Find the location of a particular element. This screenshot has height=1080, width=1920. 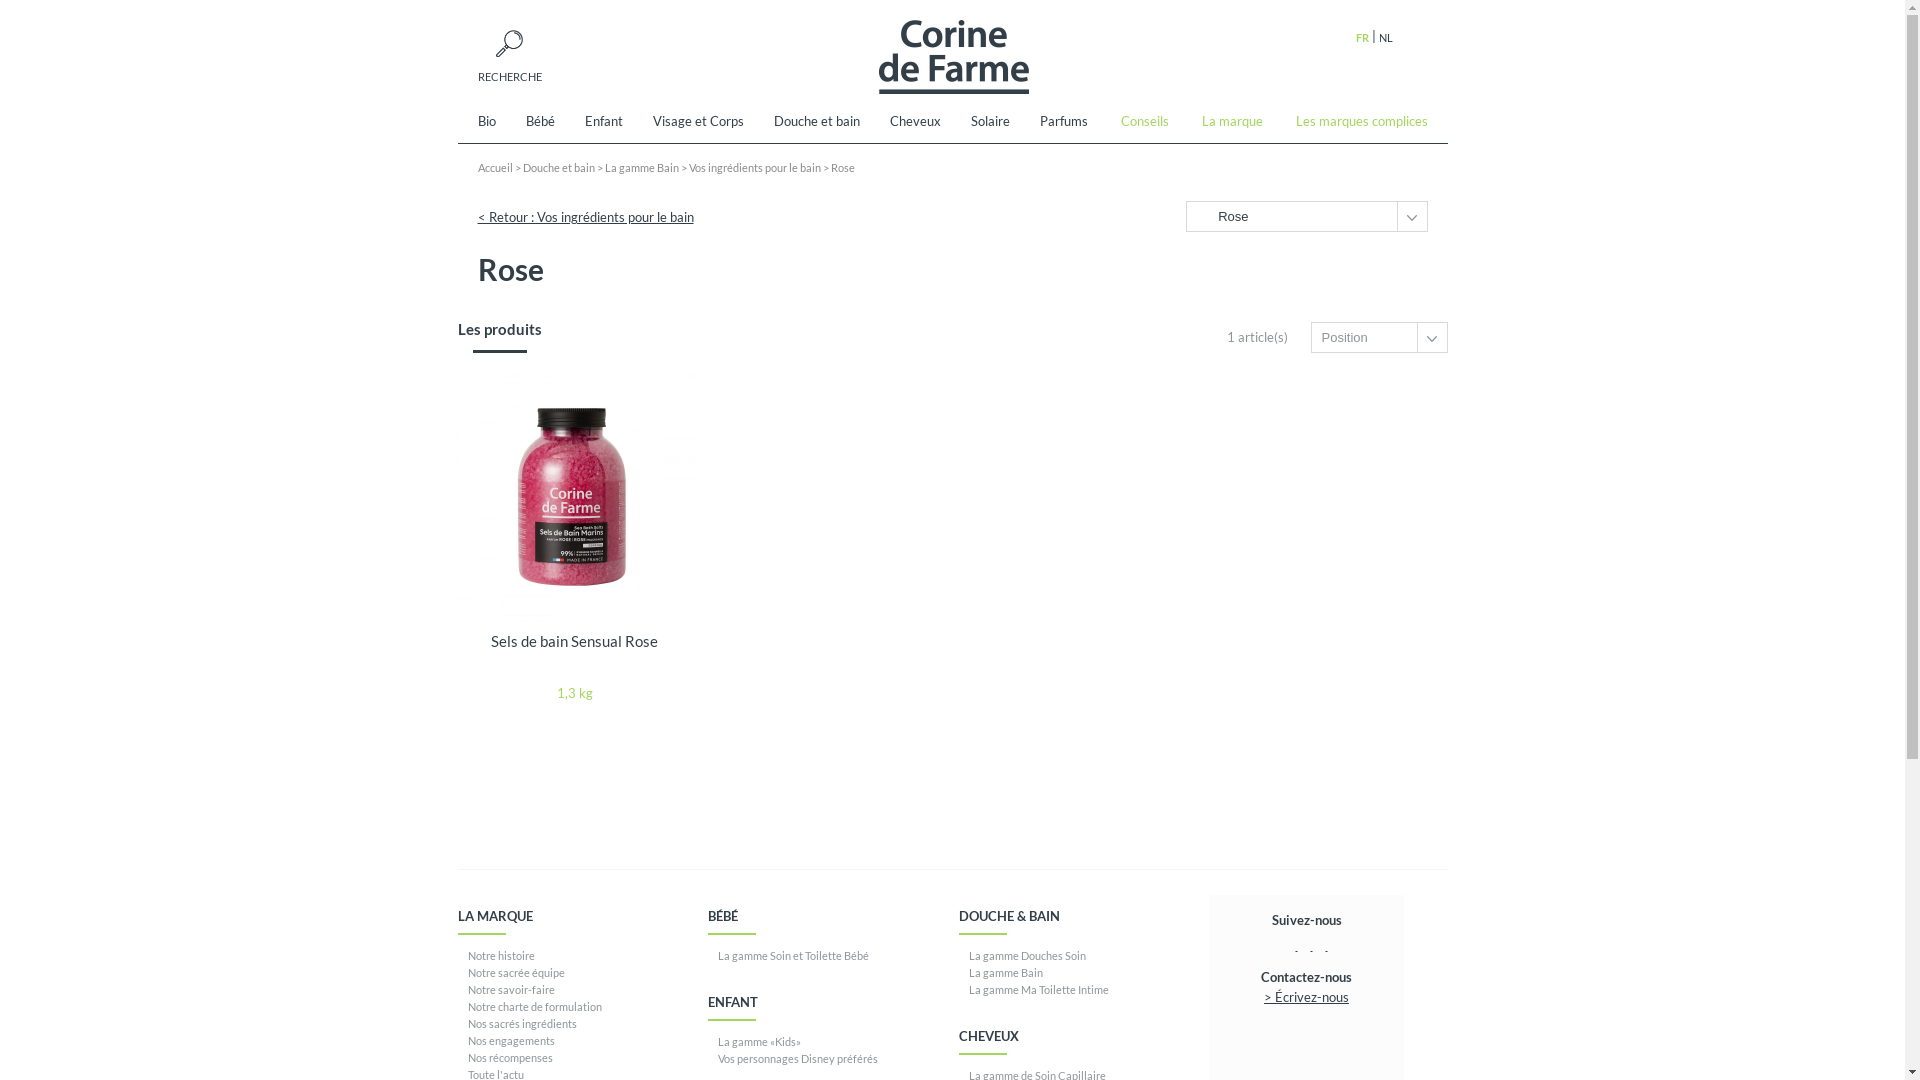

La gamme Bain is located at coordinates (1005, 972).